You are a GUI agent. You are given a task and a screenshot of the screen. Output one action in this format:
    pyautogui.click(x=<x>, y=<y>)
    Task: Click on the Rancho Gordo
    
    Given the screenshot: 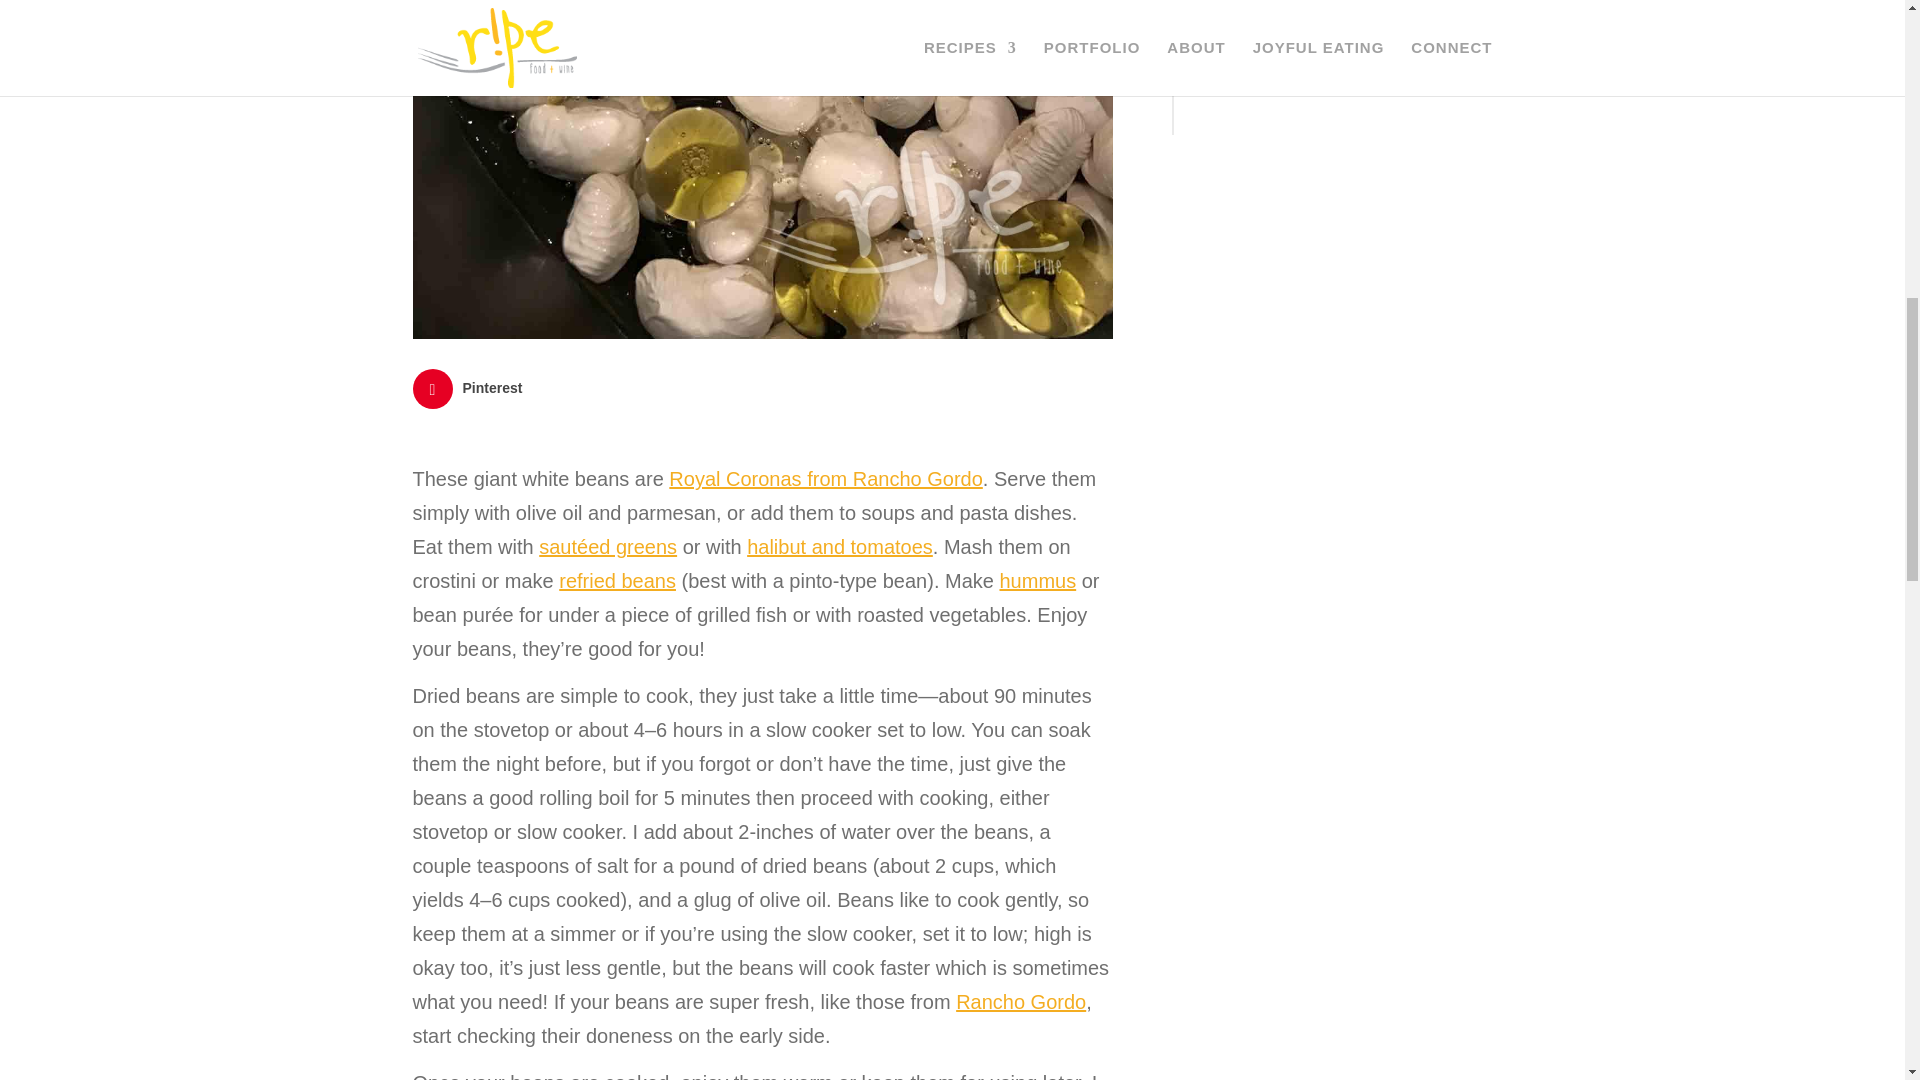 What is the action you would take?
    pyautogui.click(x=1021, y=1002)
    